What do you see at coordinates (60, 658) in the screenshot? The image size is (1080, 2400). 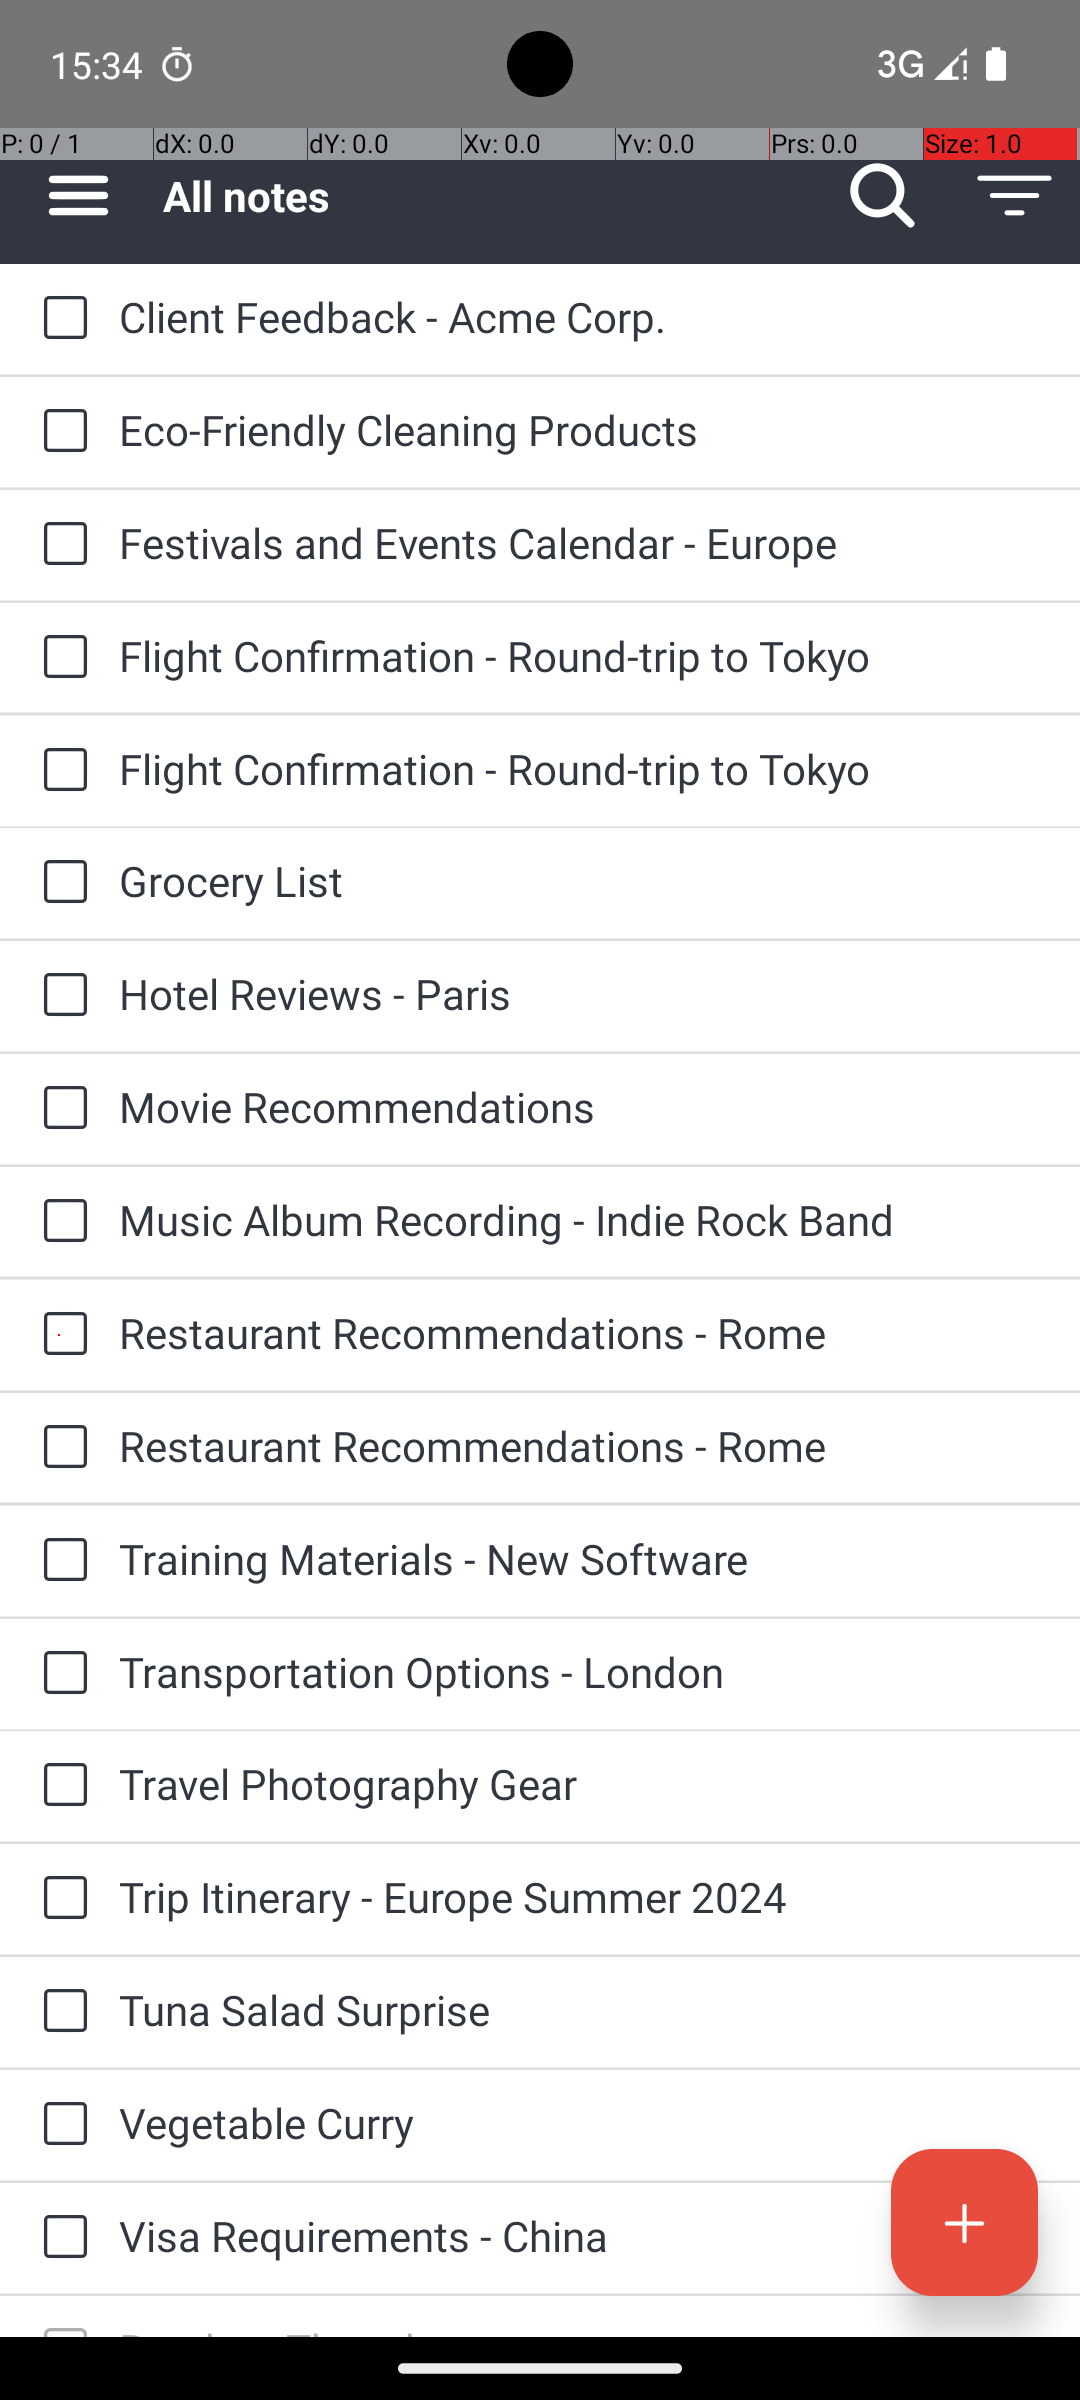 I see `to-do: Flight Confirmation - Round-trip to Tokyo` at bounding box center [60, 658].